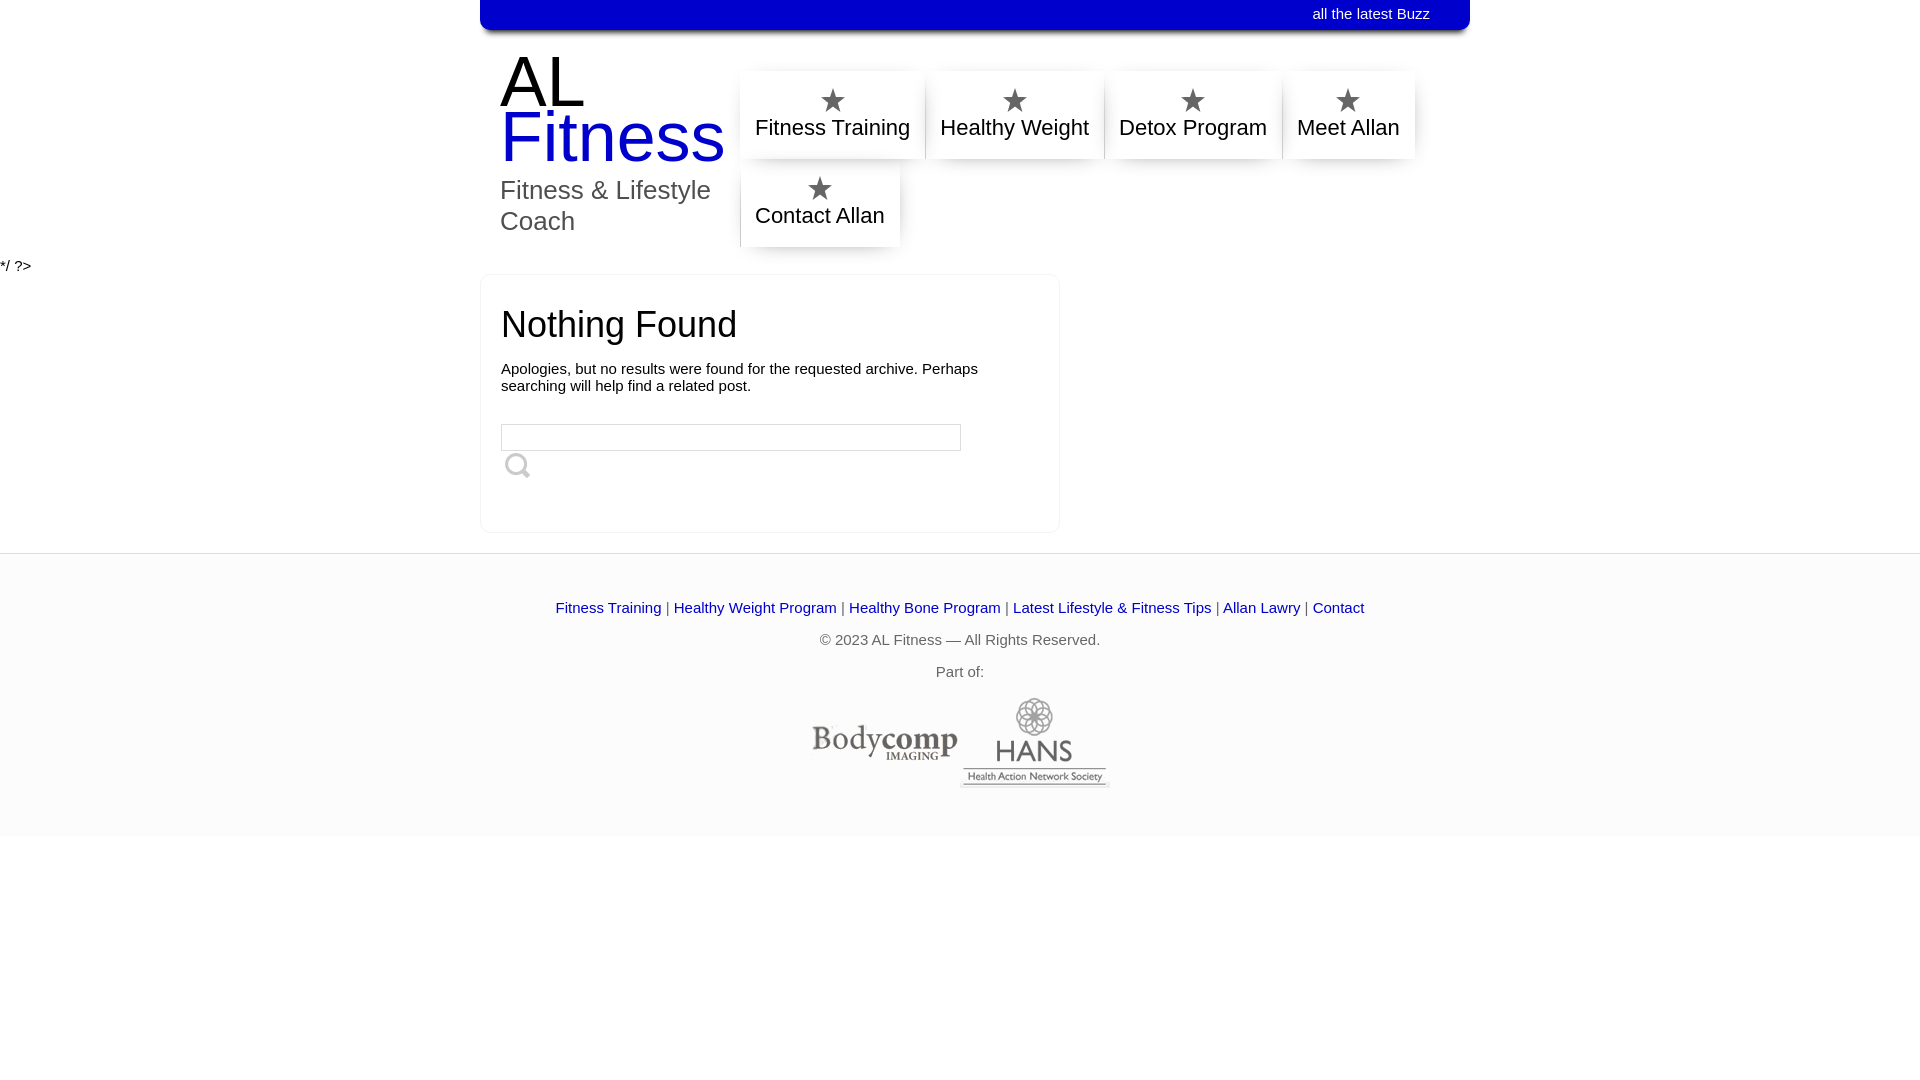 Image resolution: width=1920 pixels, height=1080 pixels. Describe the element at coordinates (885, 782) in the screenshot. I see `Body Comp Imaging` at that location.